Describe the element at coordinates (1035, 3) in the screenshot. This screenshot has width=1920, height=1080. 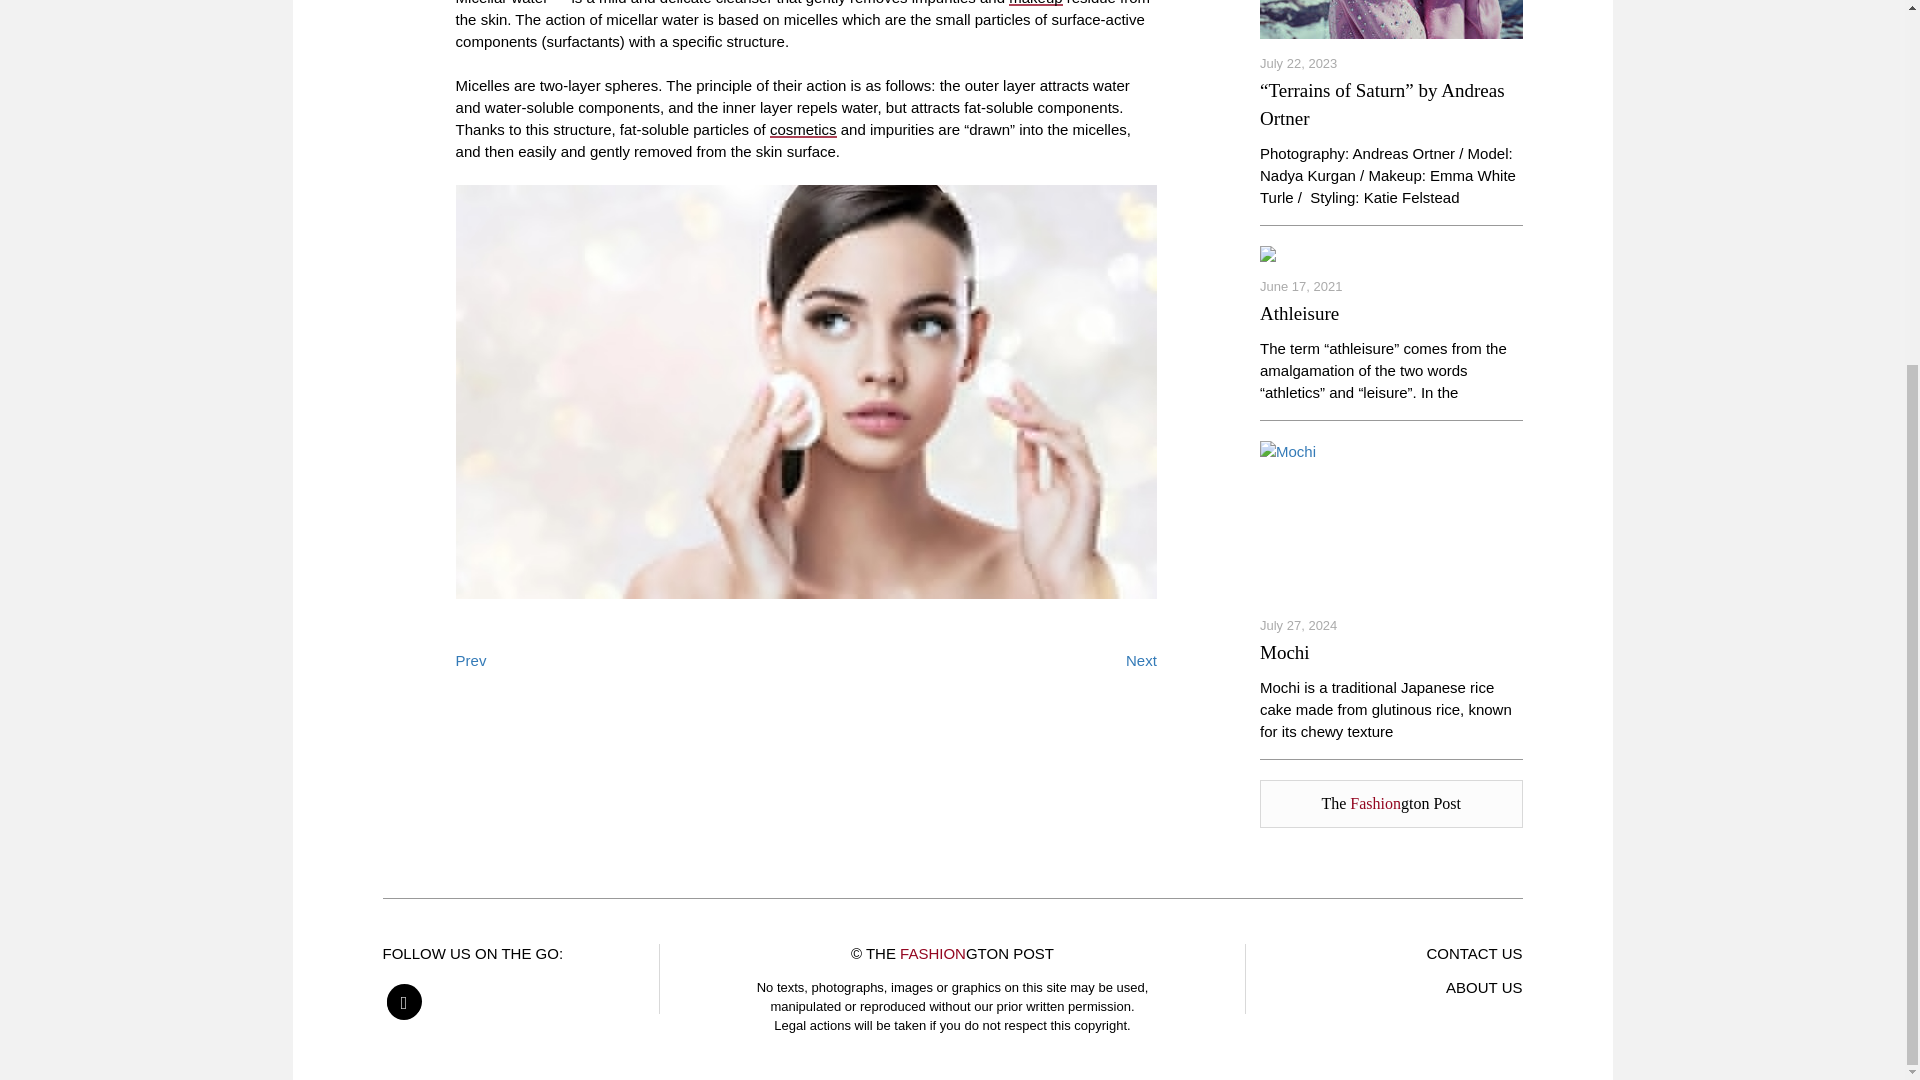
I see `makeup` at that location.